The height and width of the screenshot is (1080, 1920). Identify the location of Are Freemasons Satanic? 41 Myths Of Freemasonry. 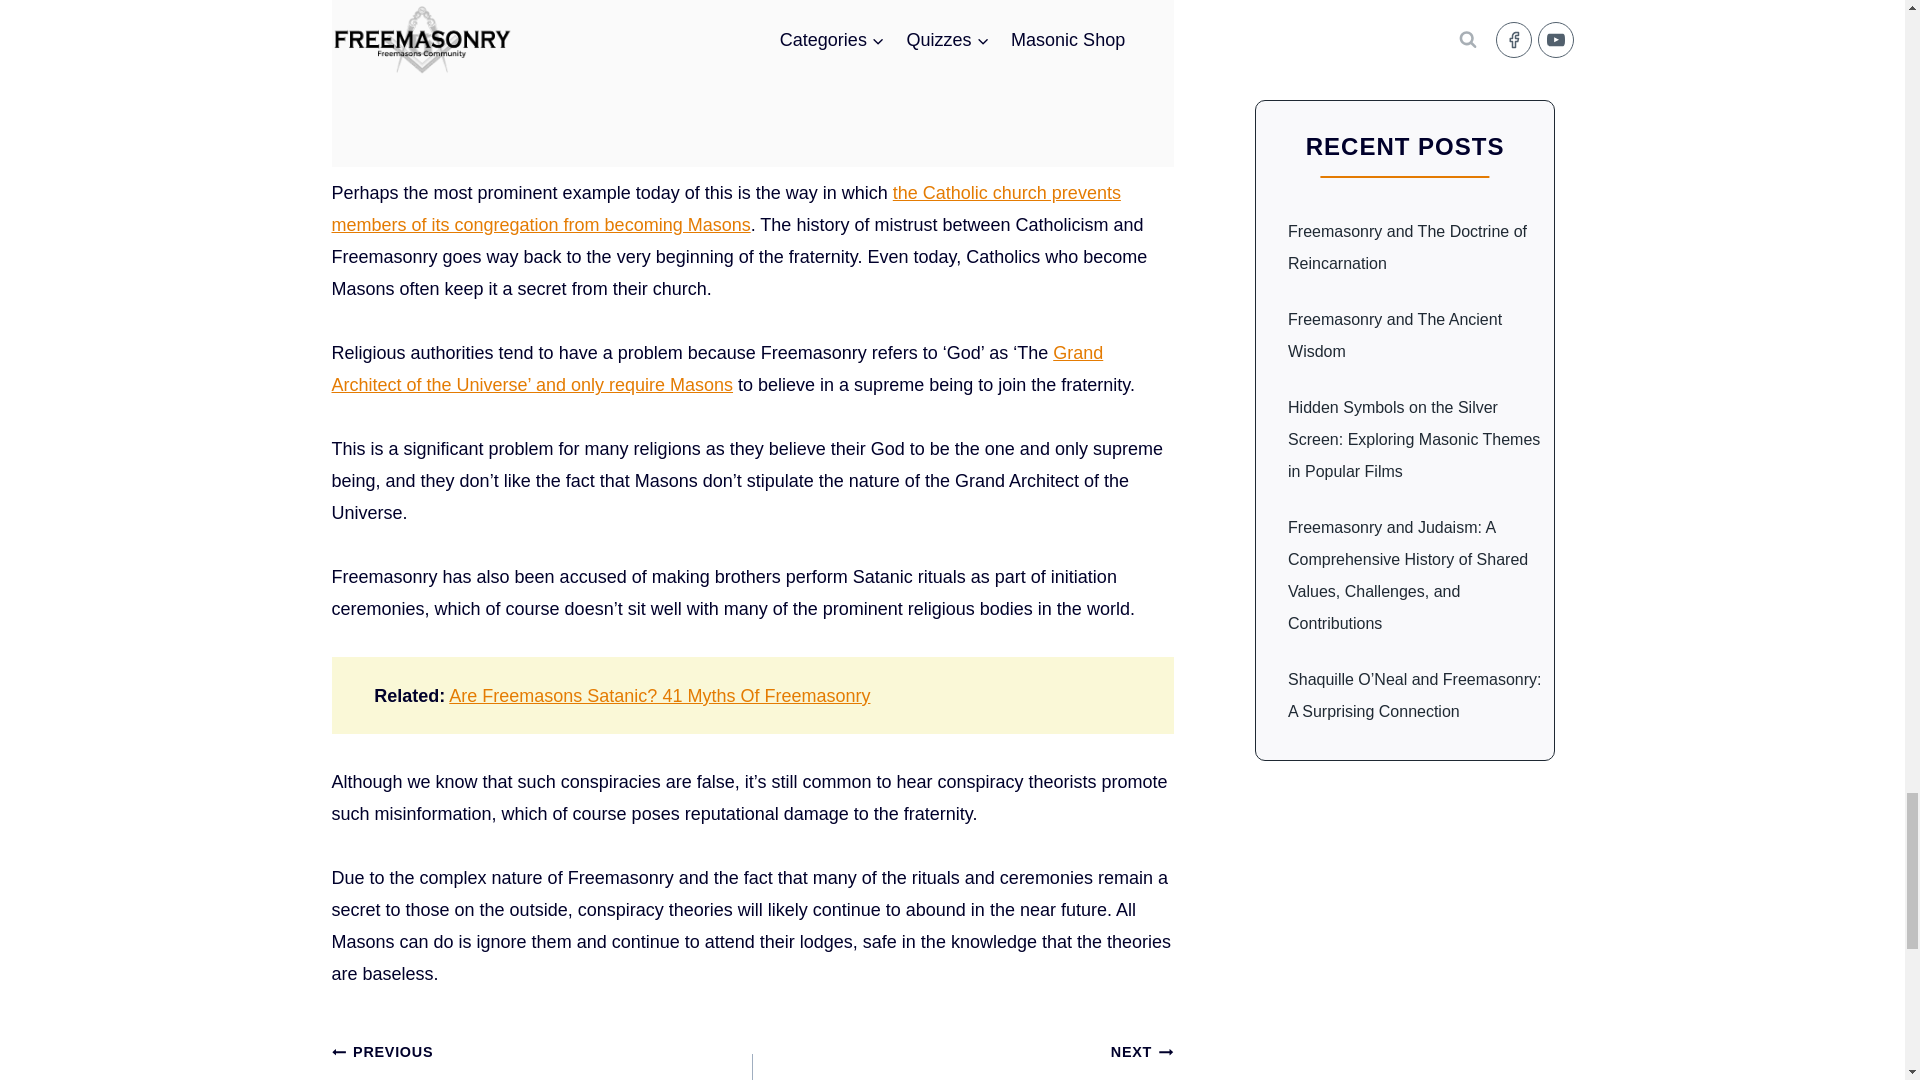
(659, 696).